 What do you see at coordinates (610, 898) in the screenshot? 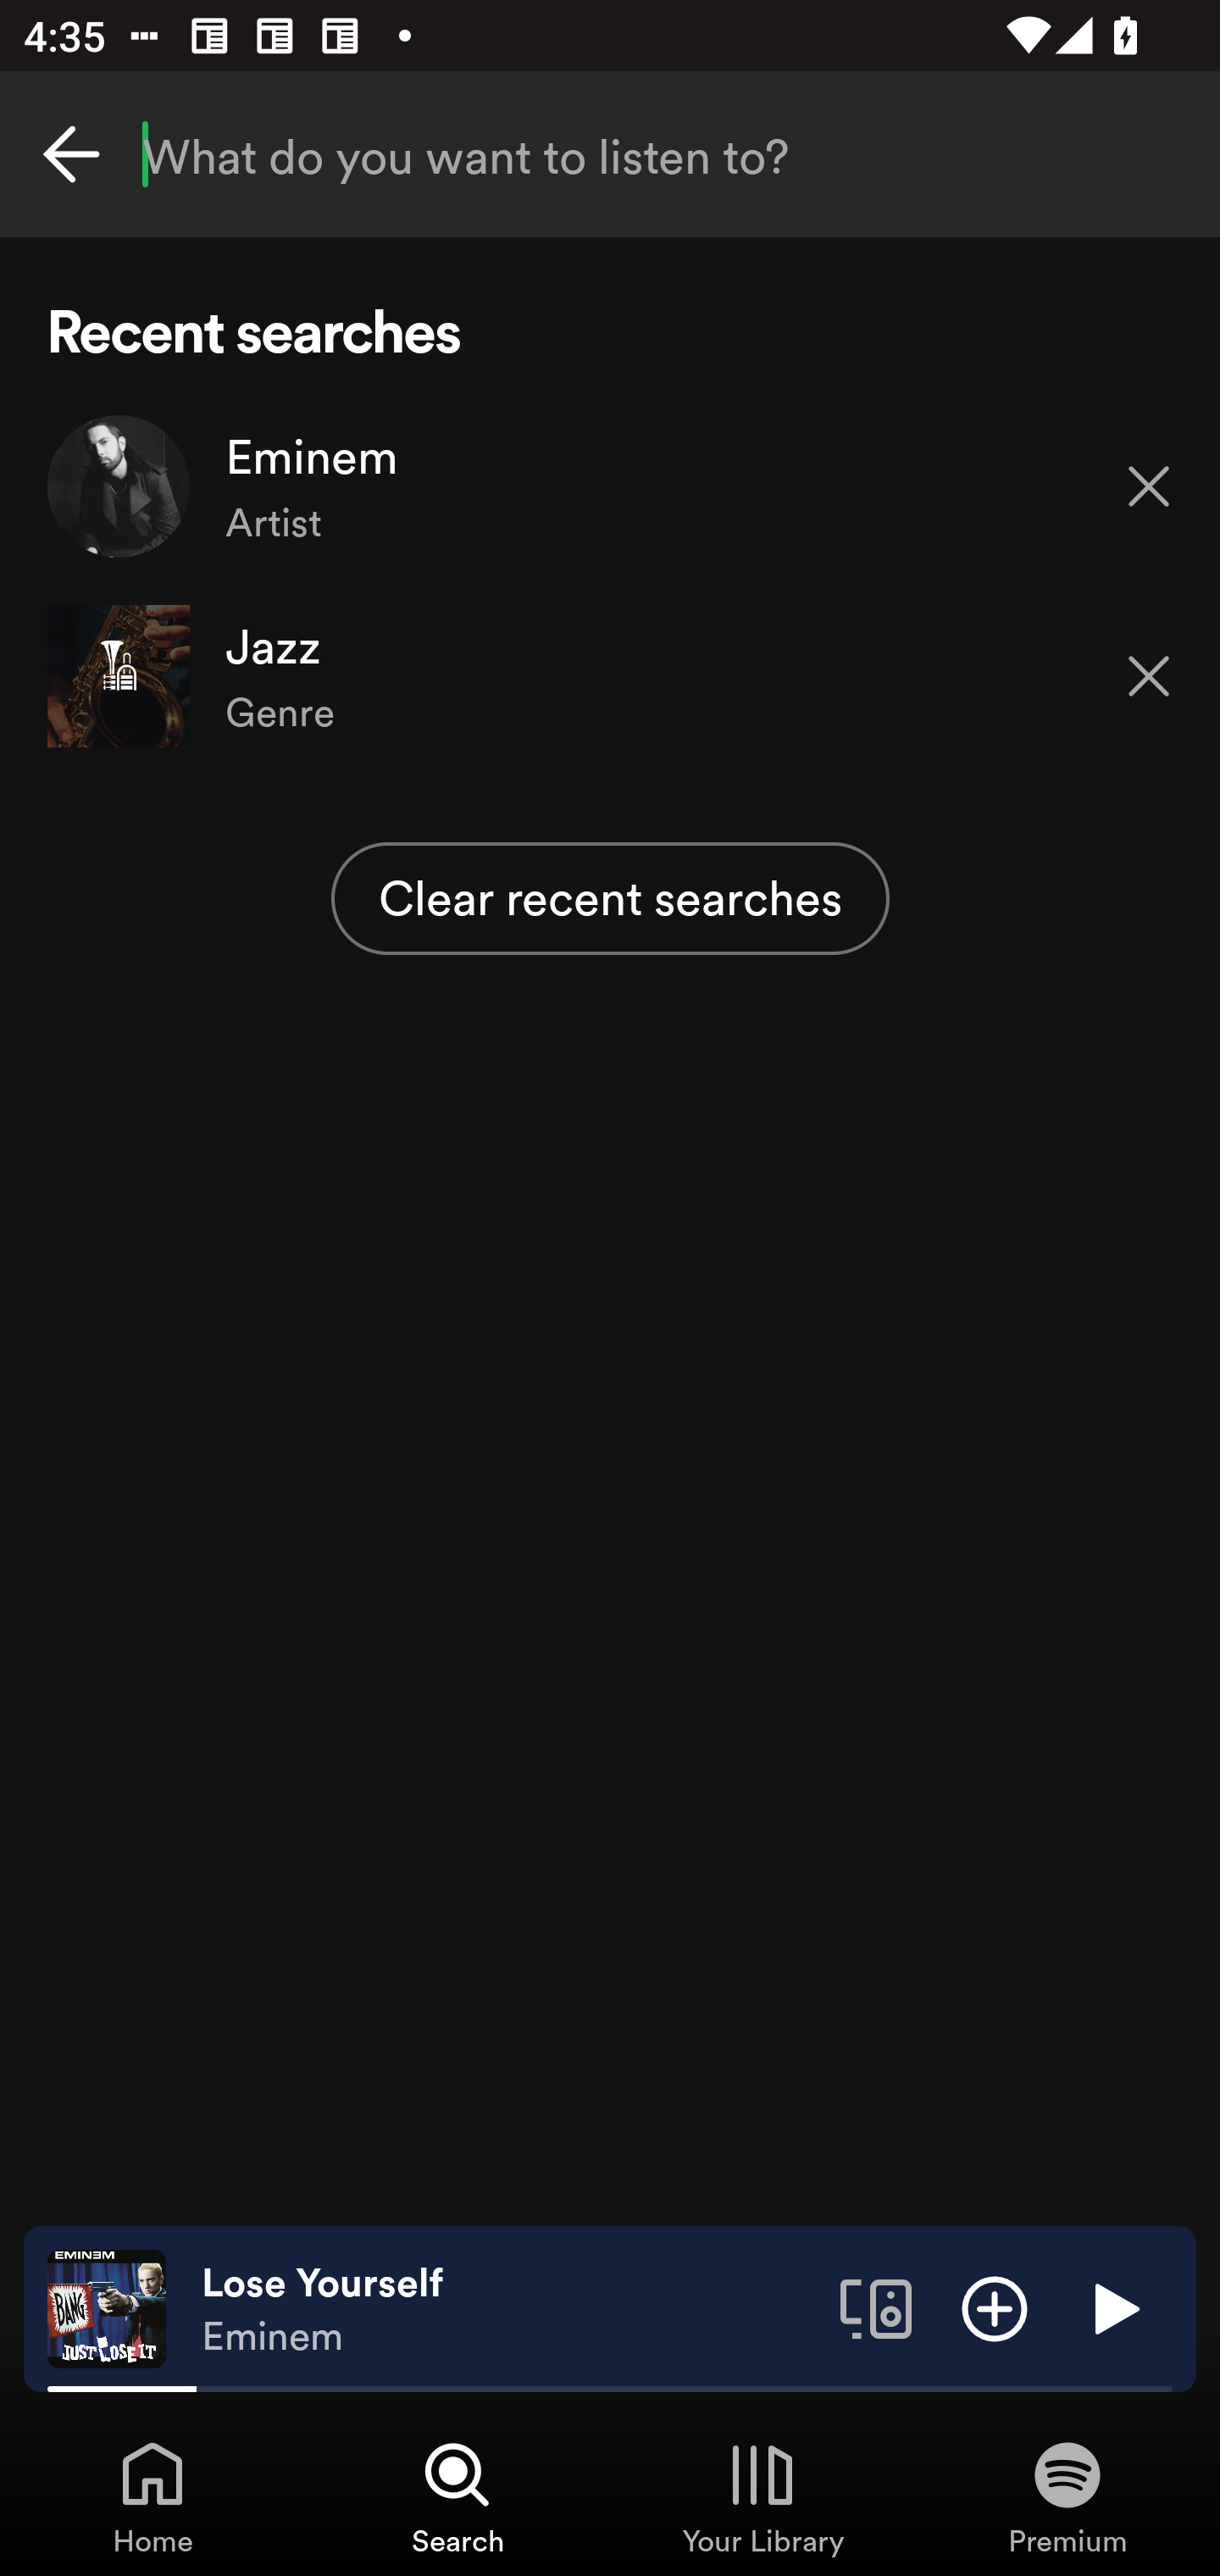
I see `Clear recent searches` at bounding box center [610, 898].